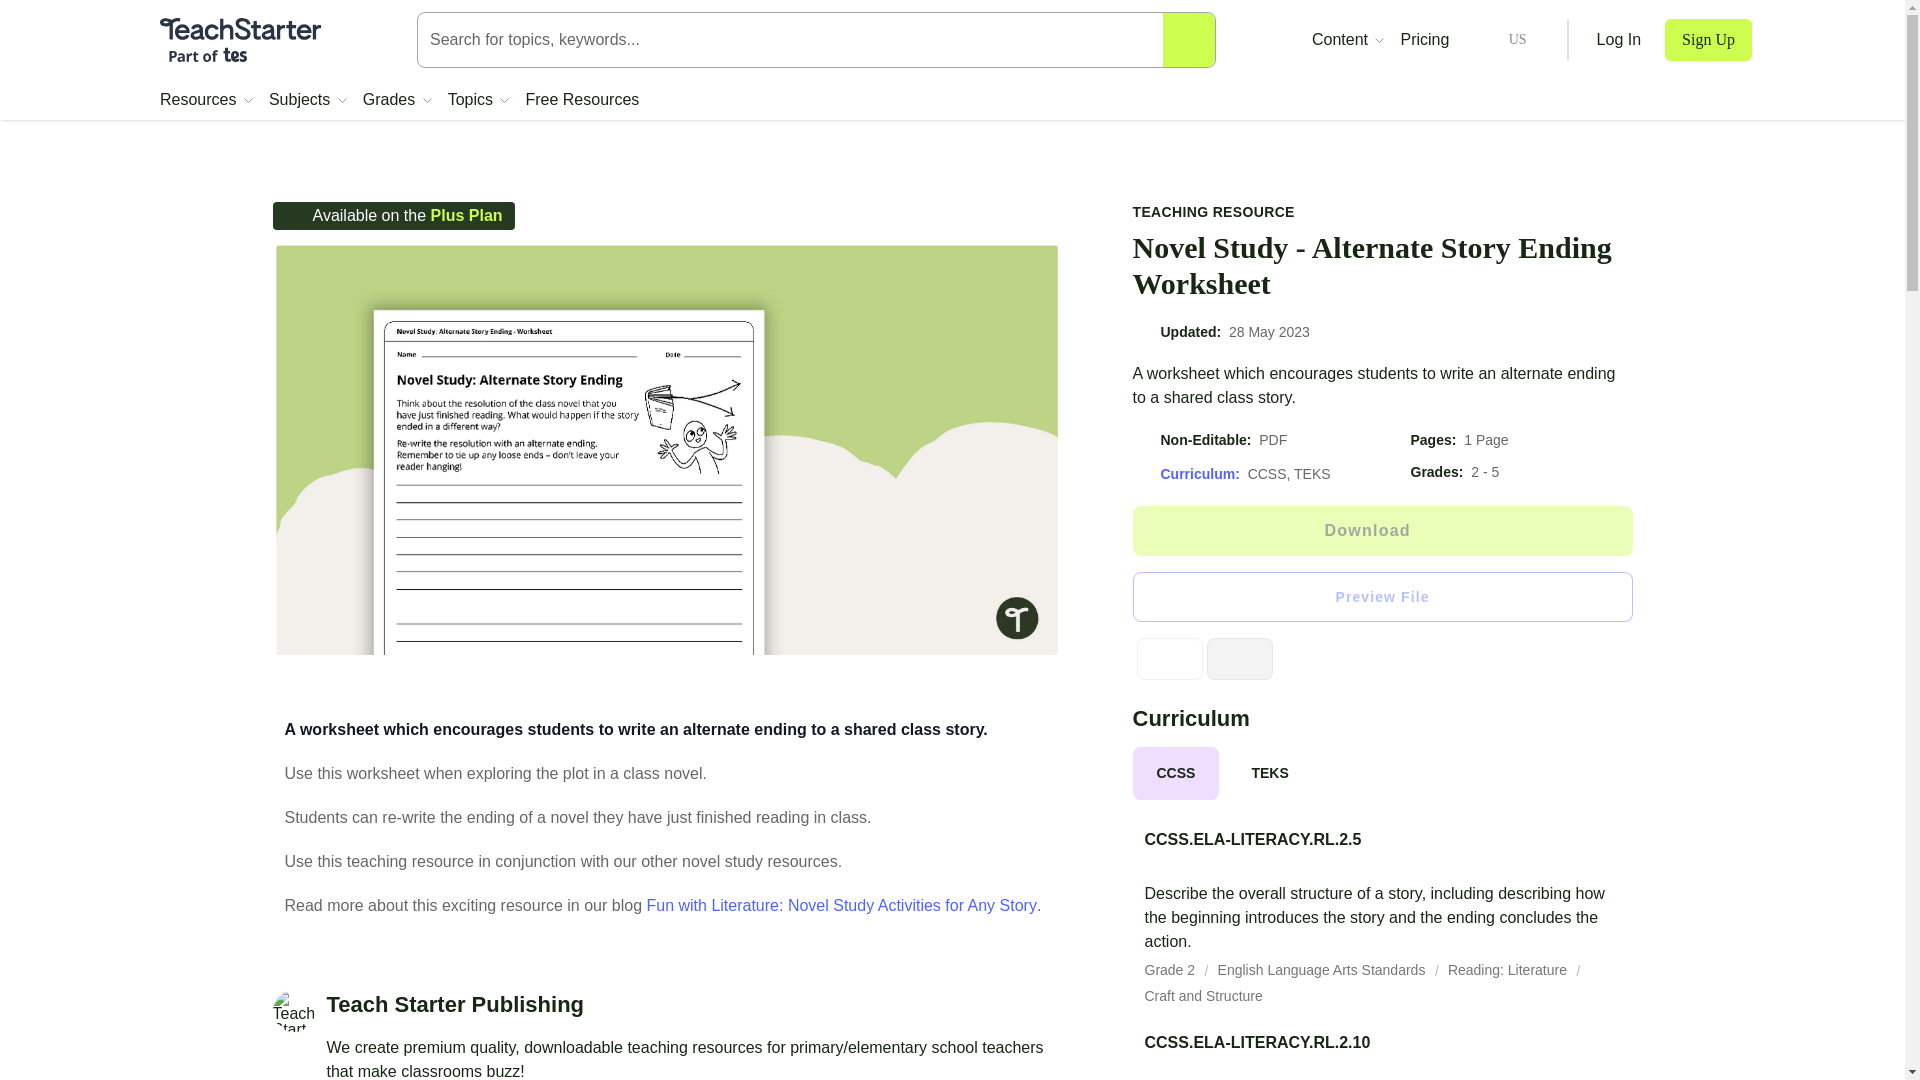  Describe the element at coordinates (1348, 40) in the screenshot. I see `Content ` at that location.